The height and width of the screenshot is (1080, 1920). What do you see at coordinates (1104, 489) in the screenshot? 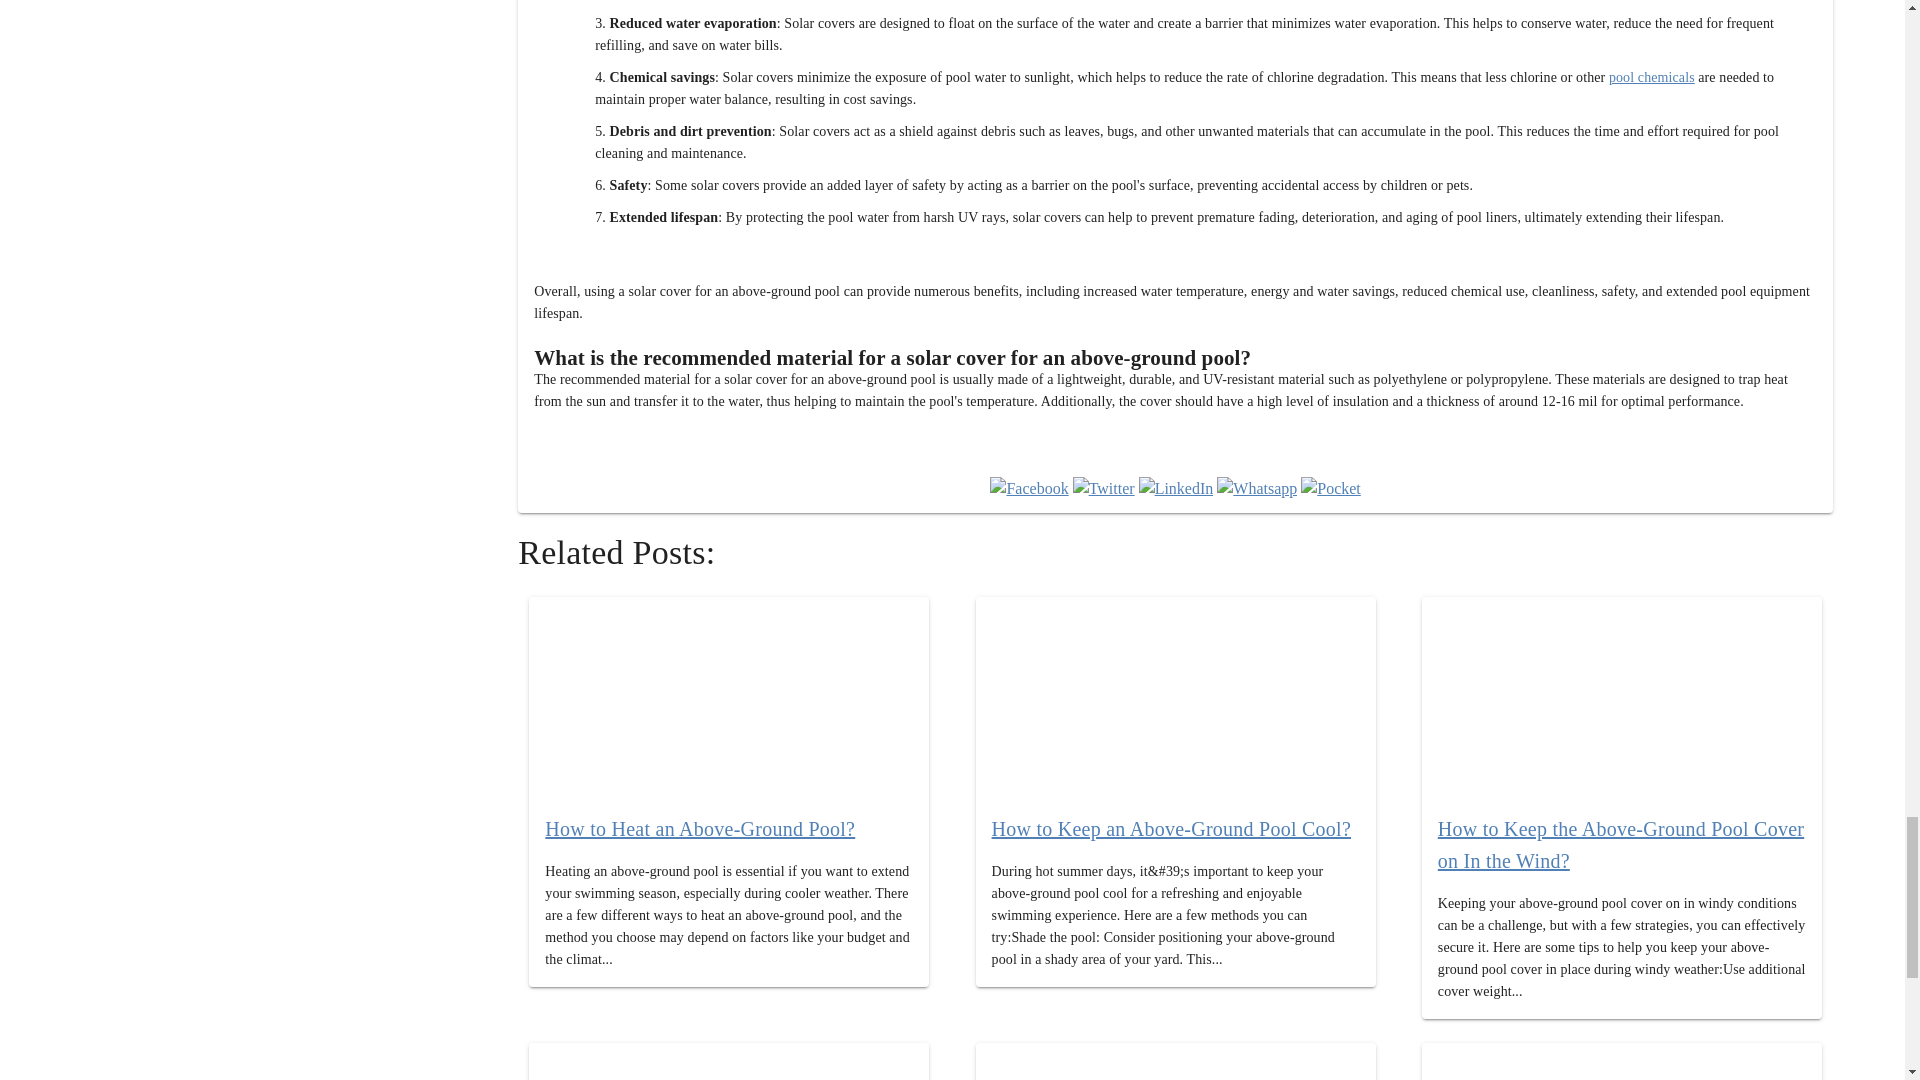
I see `Twitter` at bounding box center [1104, 489].